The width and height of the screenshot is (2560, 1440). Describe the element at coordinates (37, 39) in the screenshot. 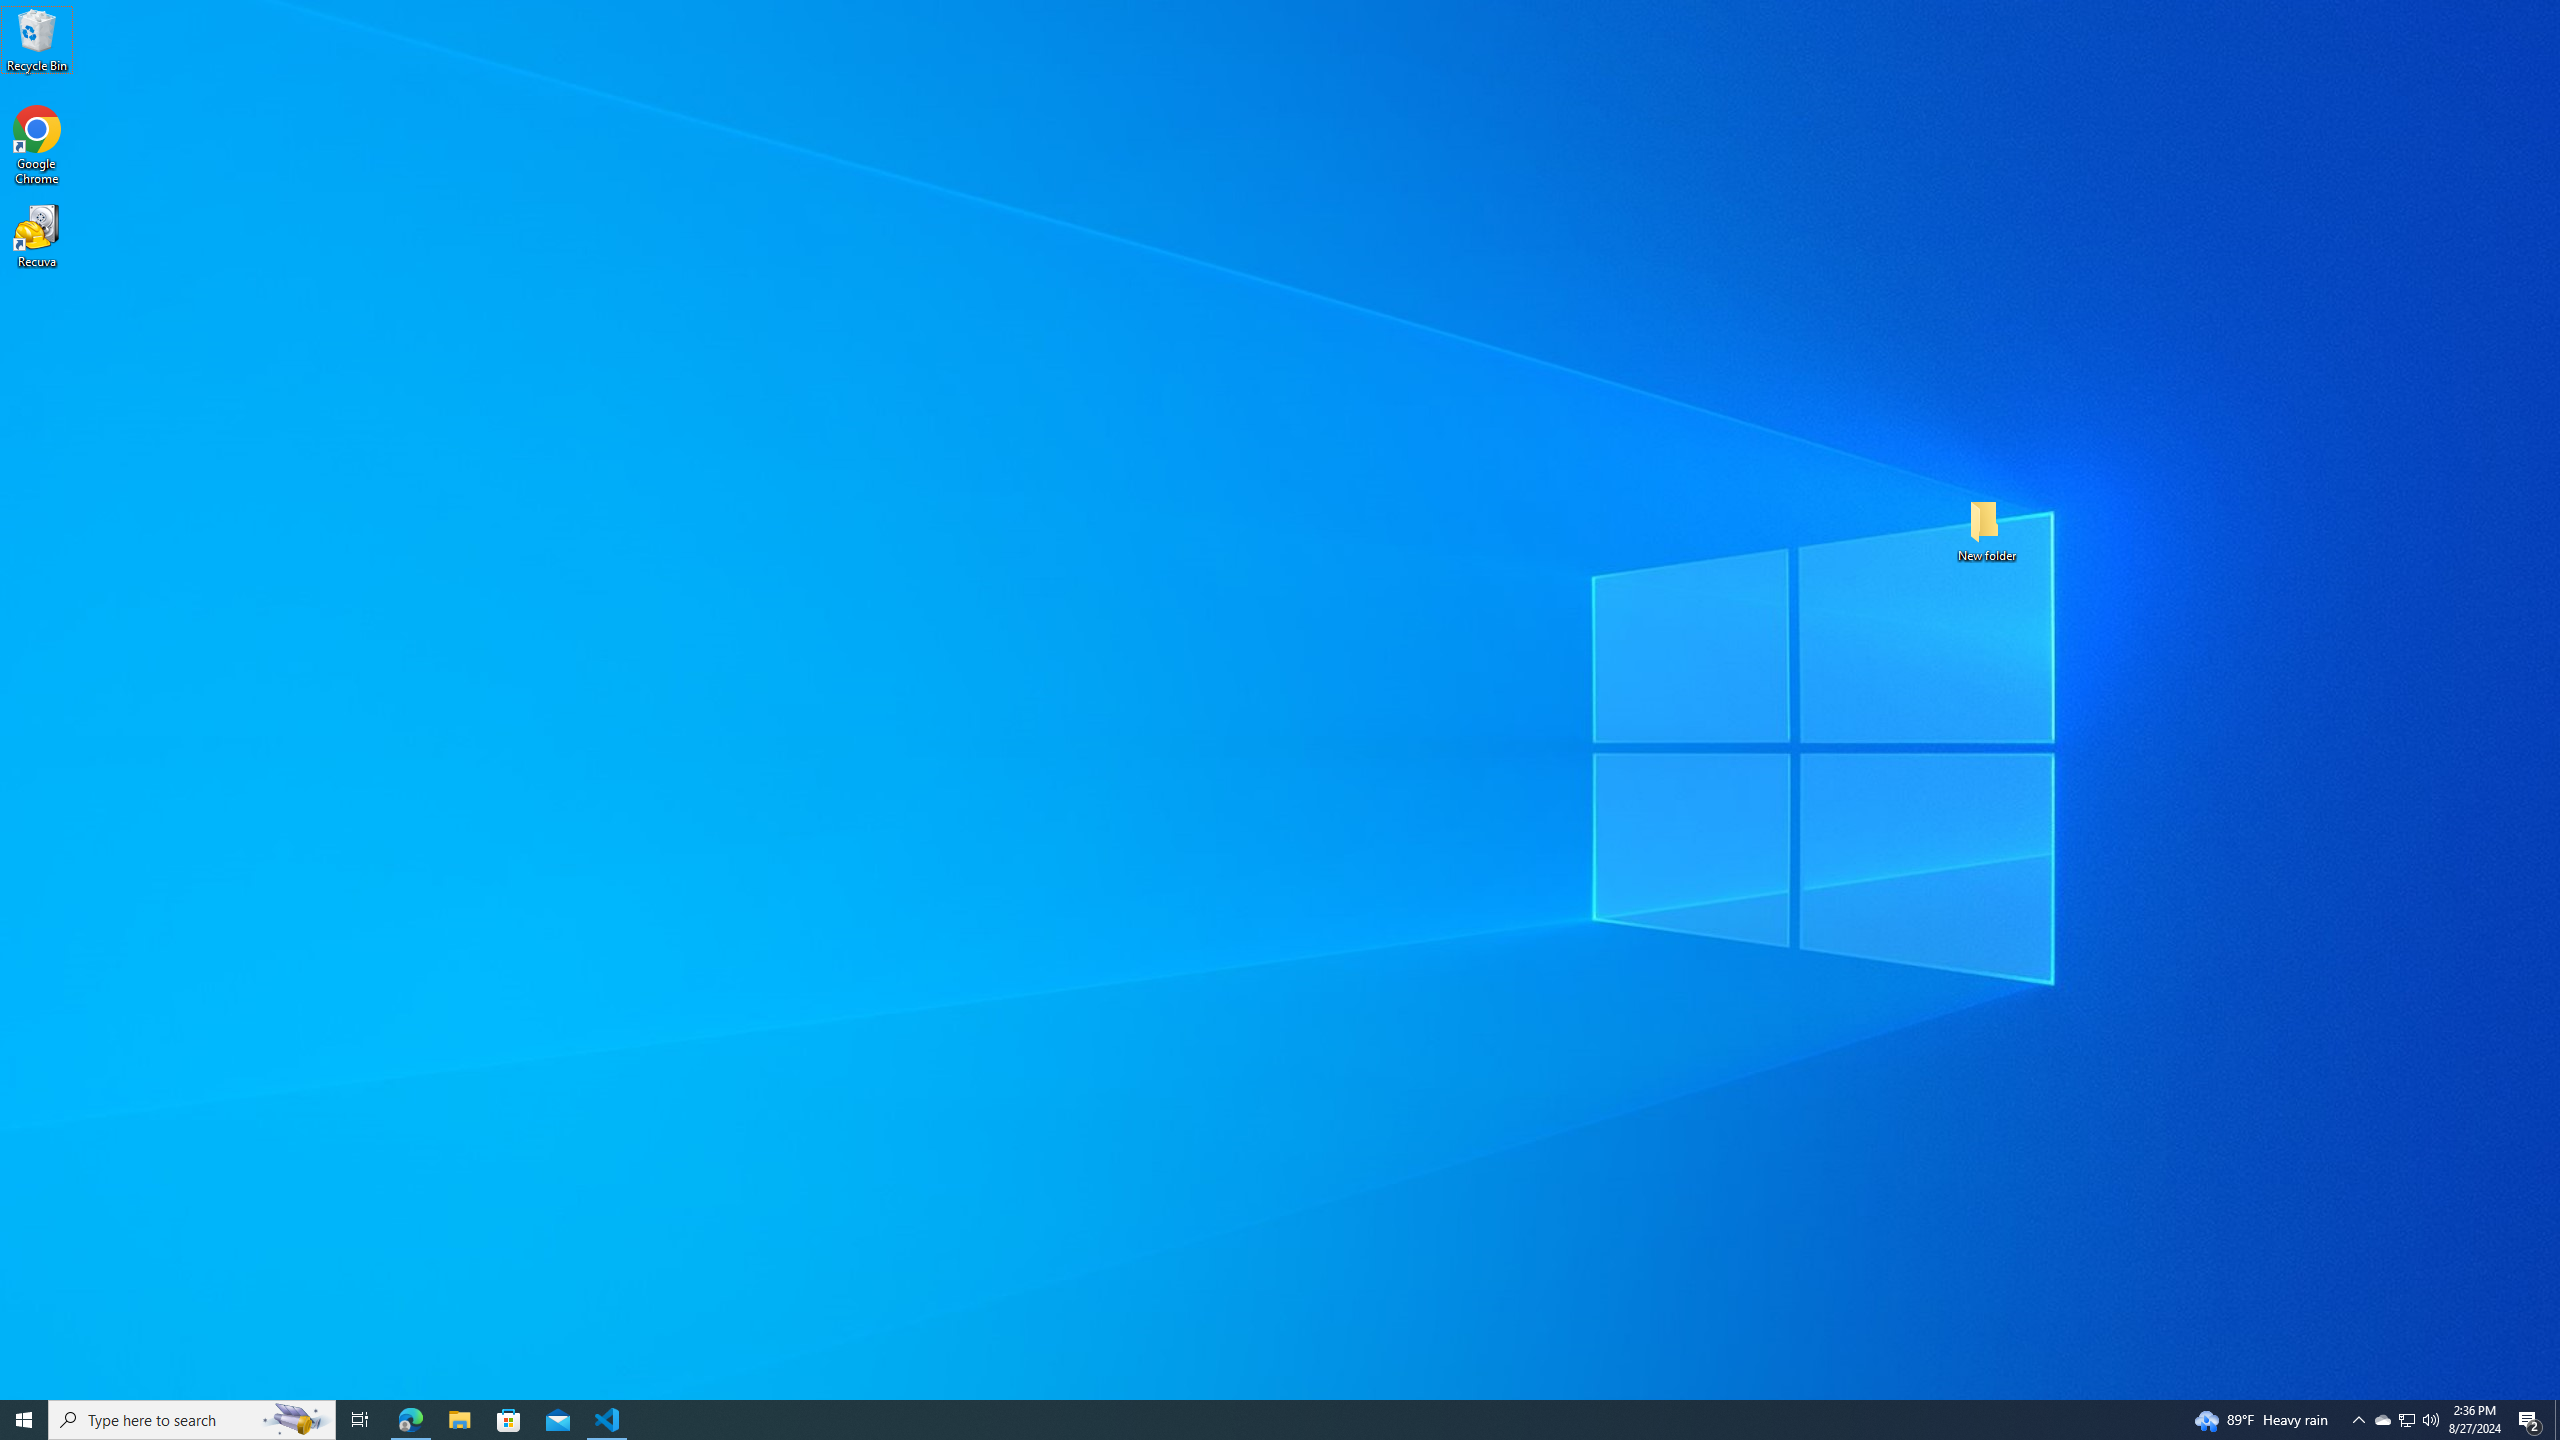

I see `Recycle Bin` at that location.